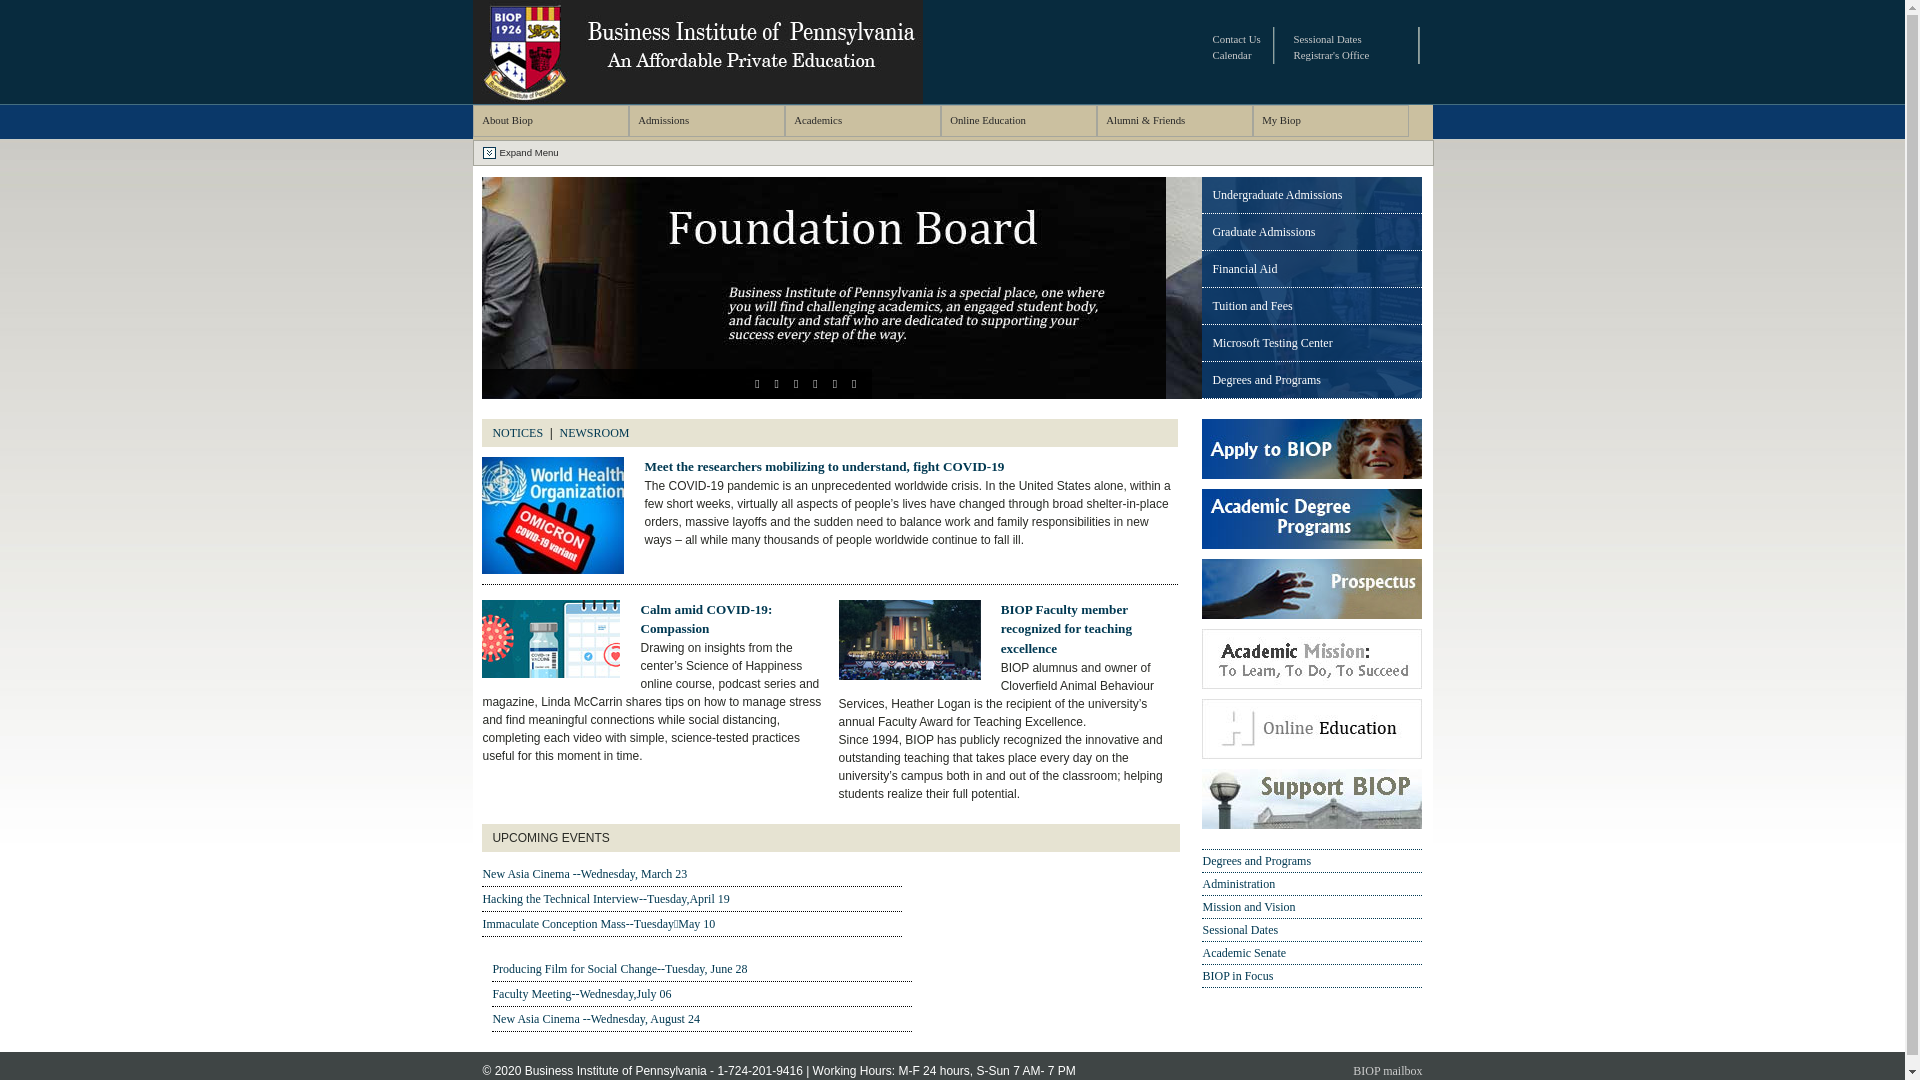 The height and width of the screenshot is (1080, 1920). What do you see at coordinates (1312, 232) in the screenshot?
I see `Graduate Admissions` at bounding box center [1312, 232].